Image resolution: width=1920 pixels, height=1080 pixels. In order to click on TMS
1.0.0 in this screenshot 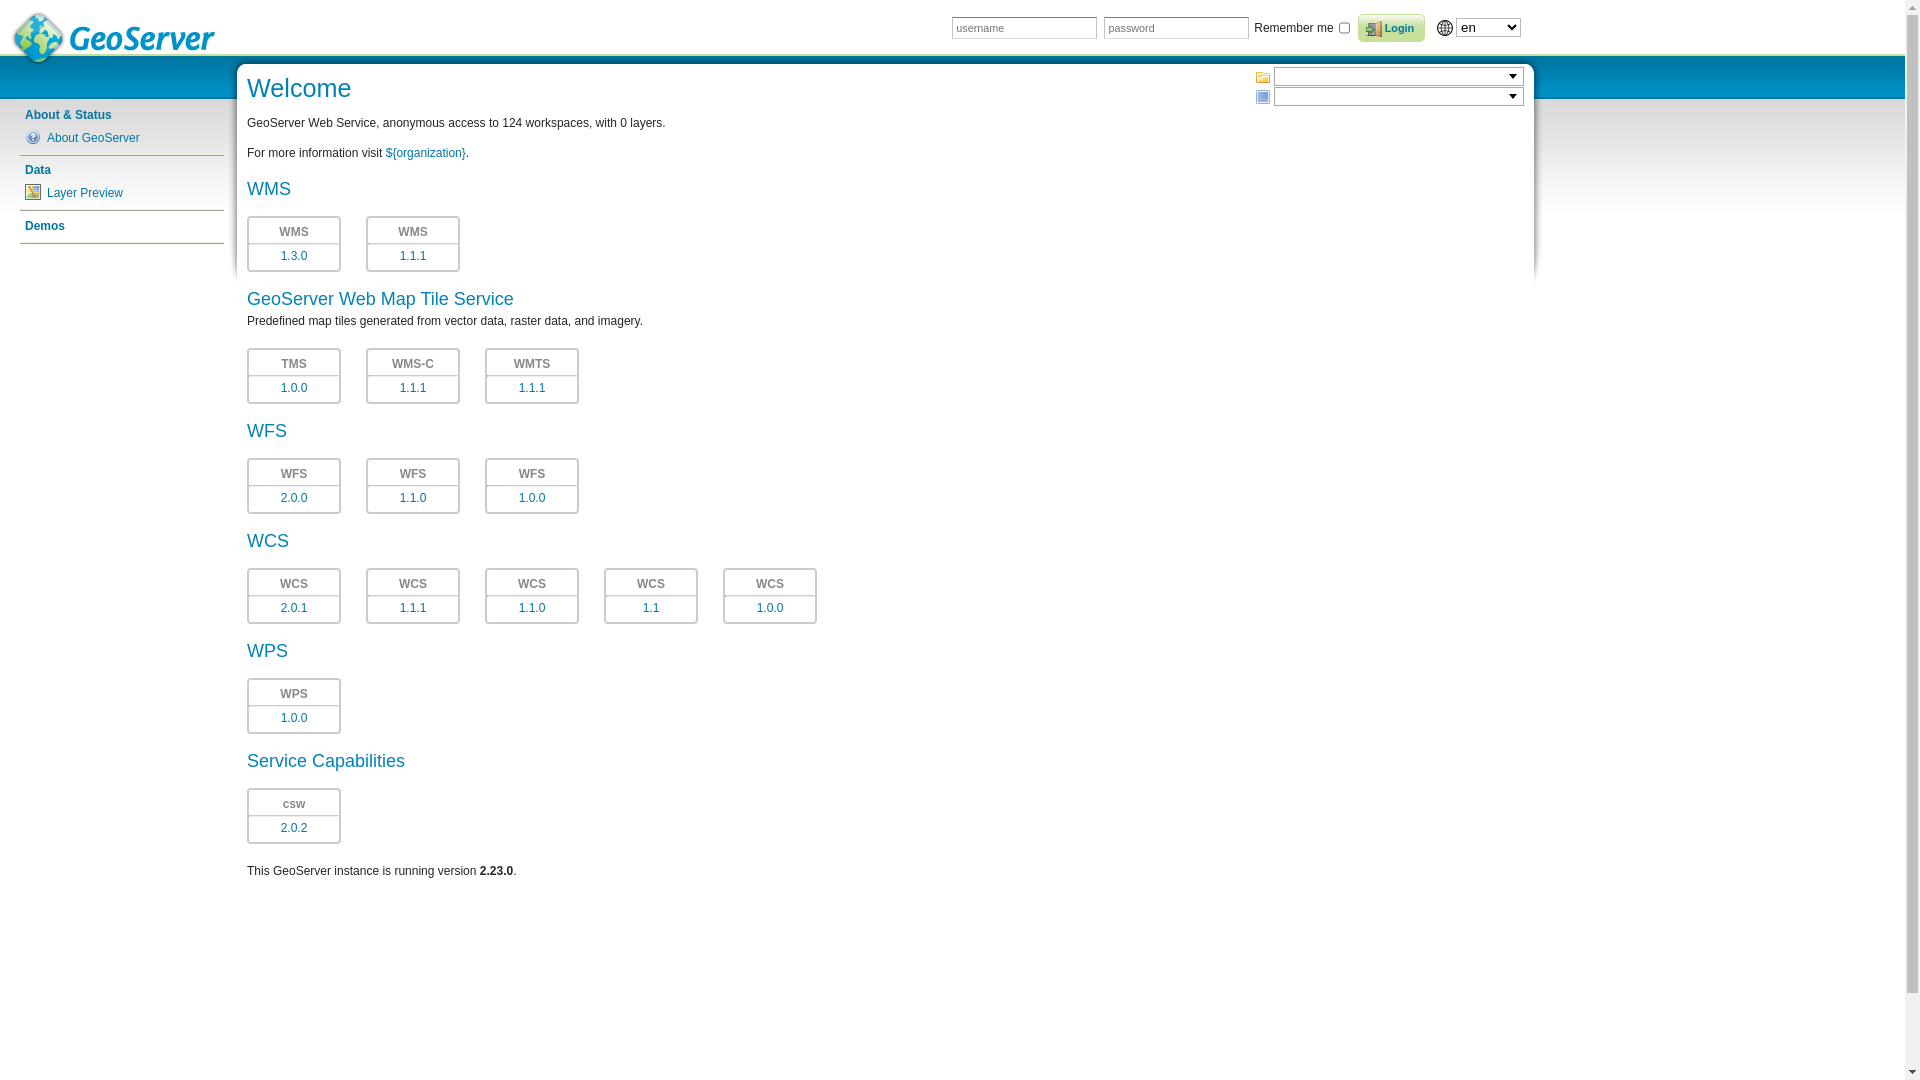, I will do `click(294, 376)`.